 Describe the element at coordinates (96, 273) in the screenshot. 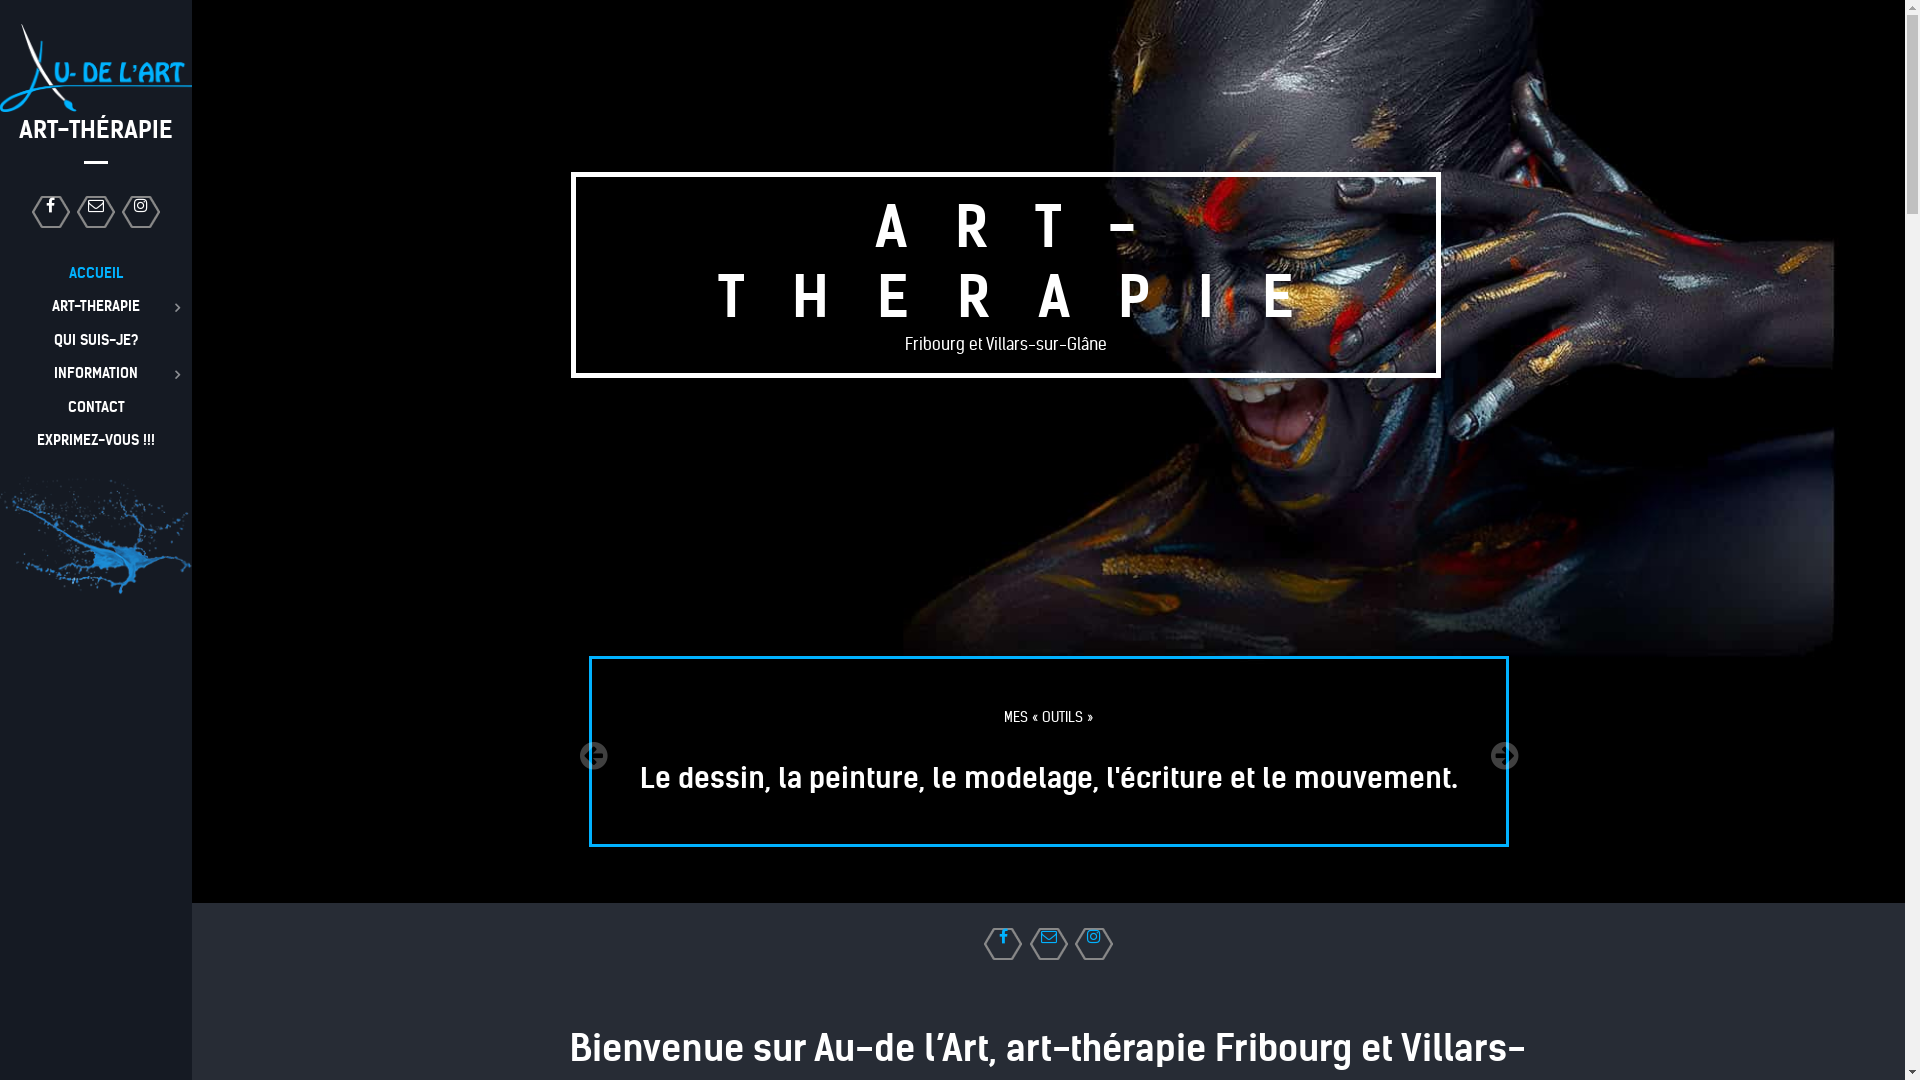

I see `ACCUEIL` at that location.